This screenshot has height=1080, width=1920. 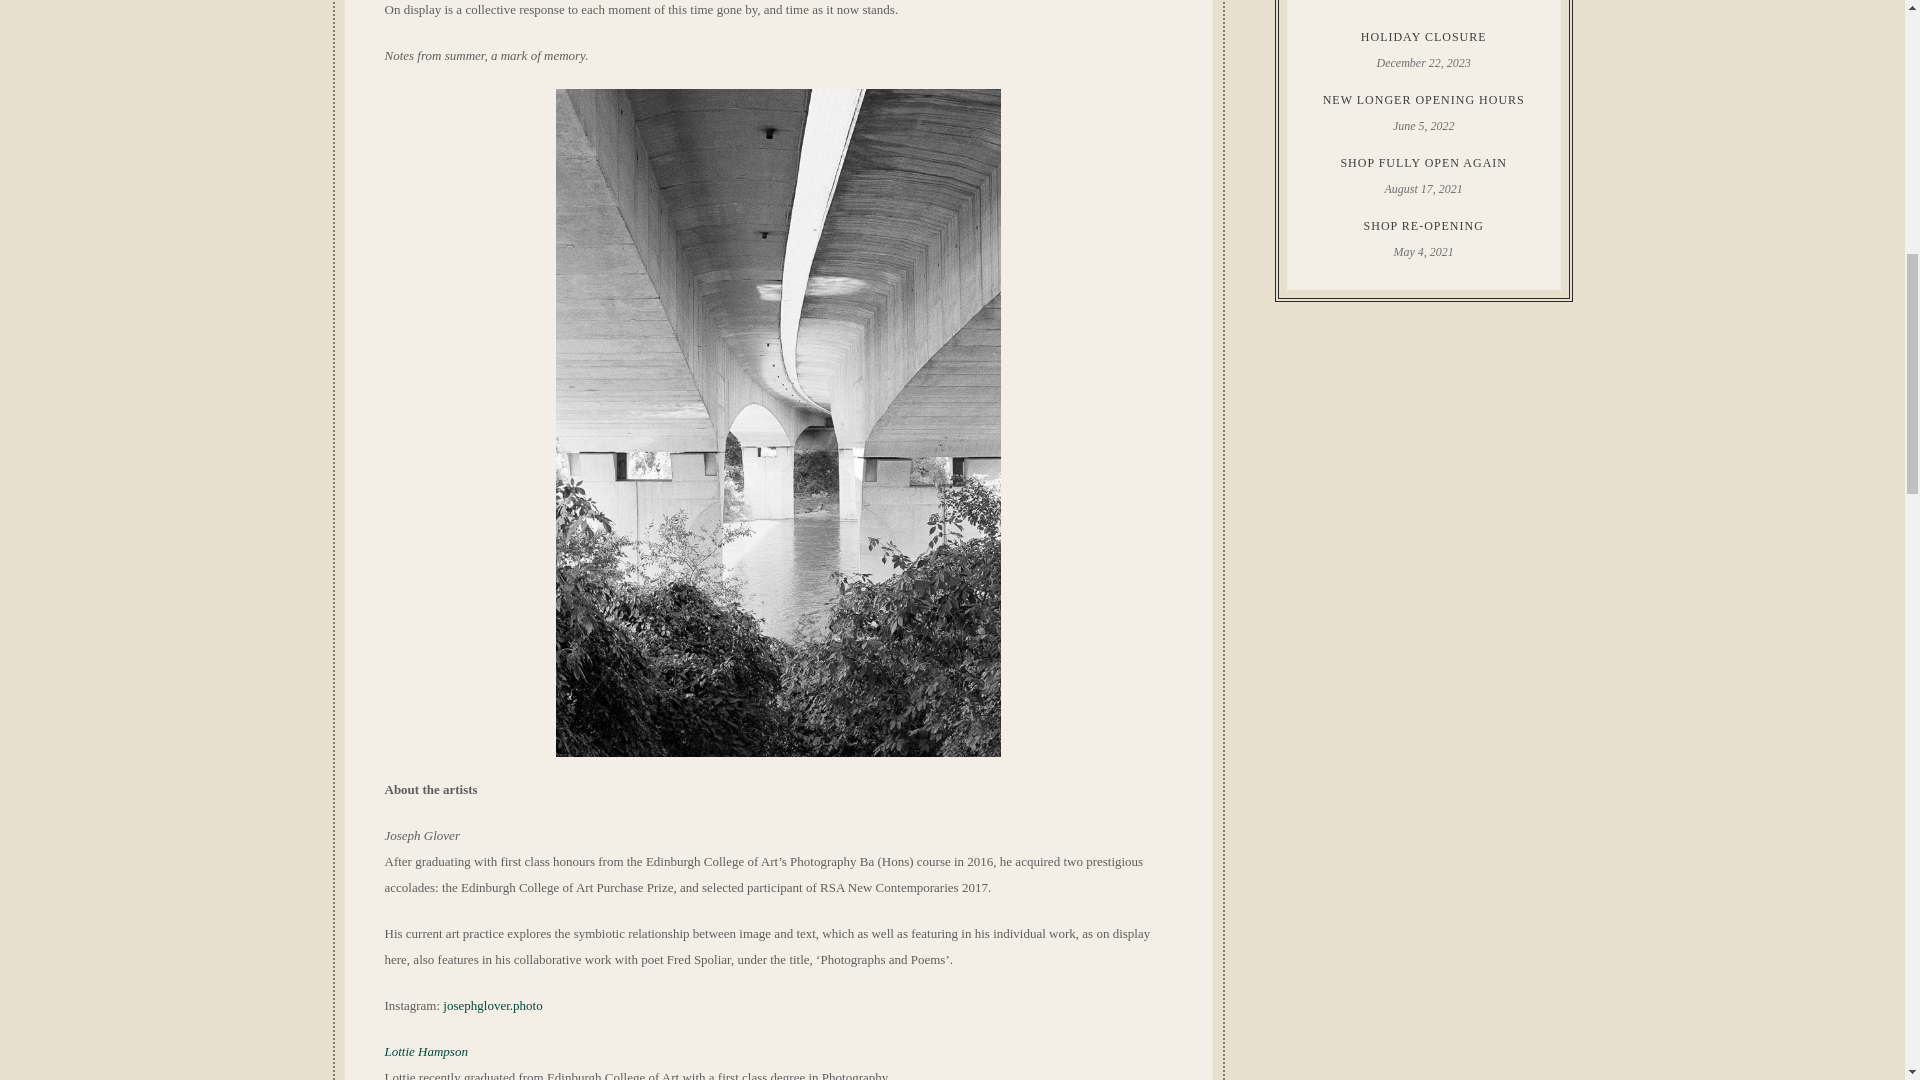 What do you see at coordinates (1424, 37) in the screenshot?
I see `Holiday closure` at bounding box center [1424, 37].